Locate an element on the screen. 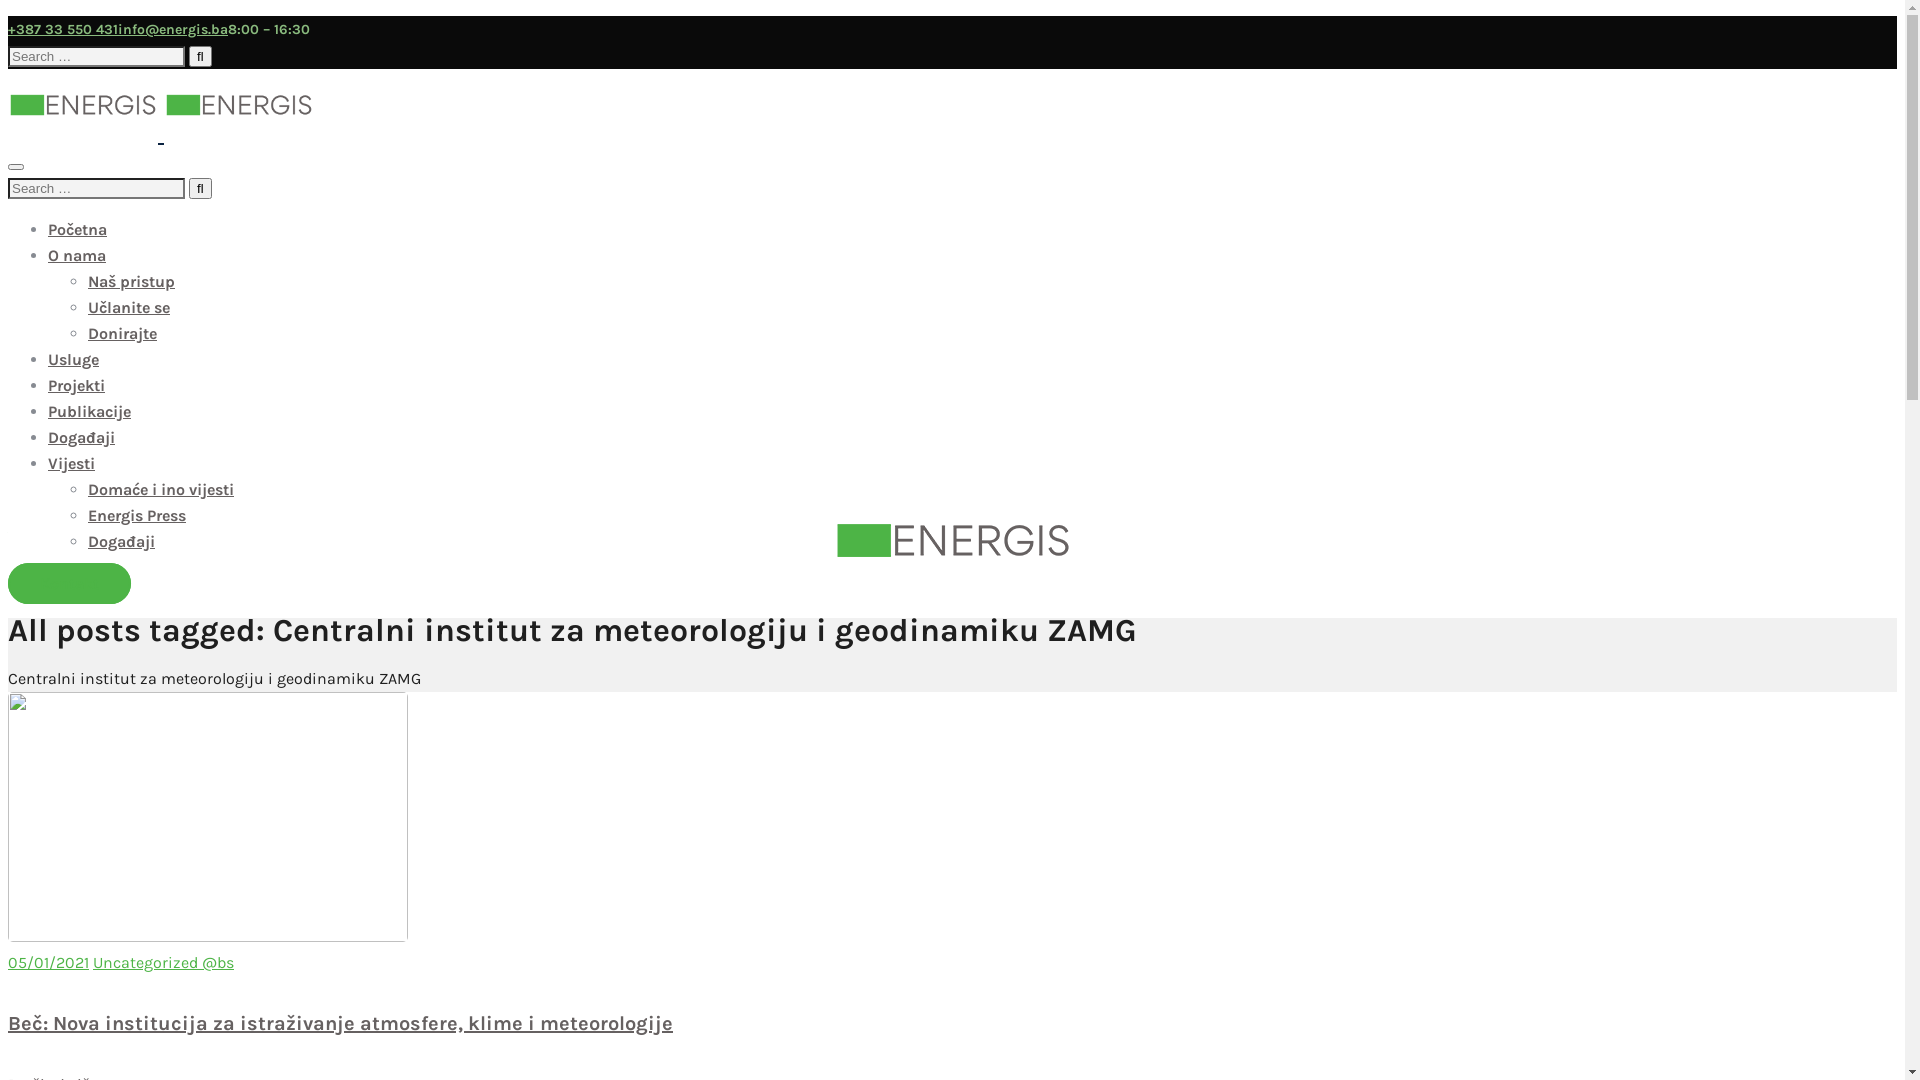  Projekti is located at coordinates (76, 386).